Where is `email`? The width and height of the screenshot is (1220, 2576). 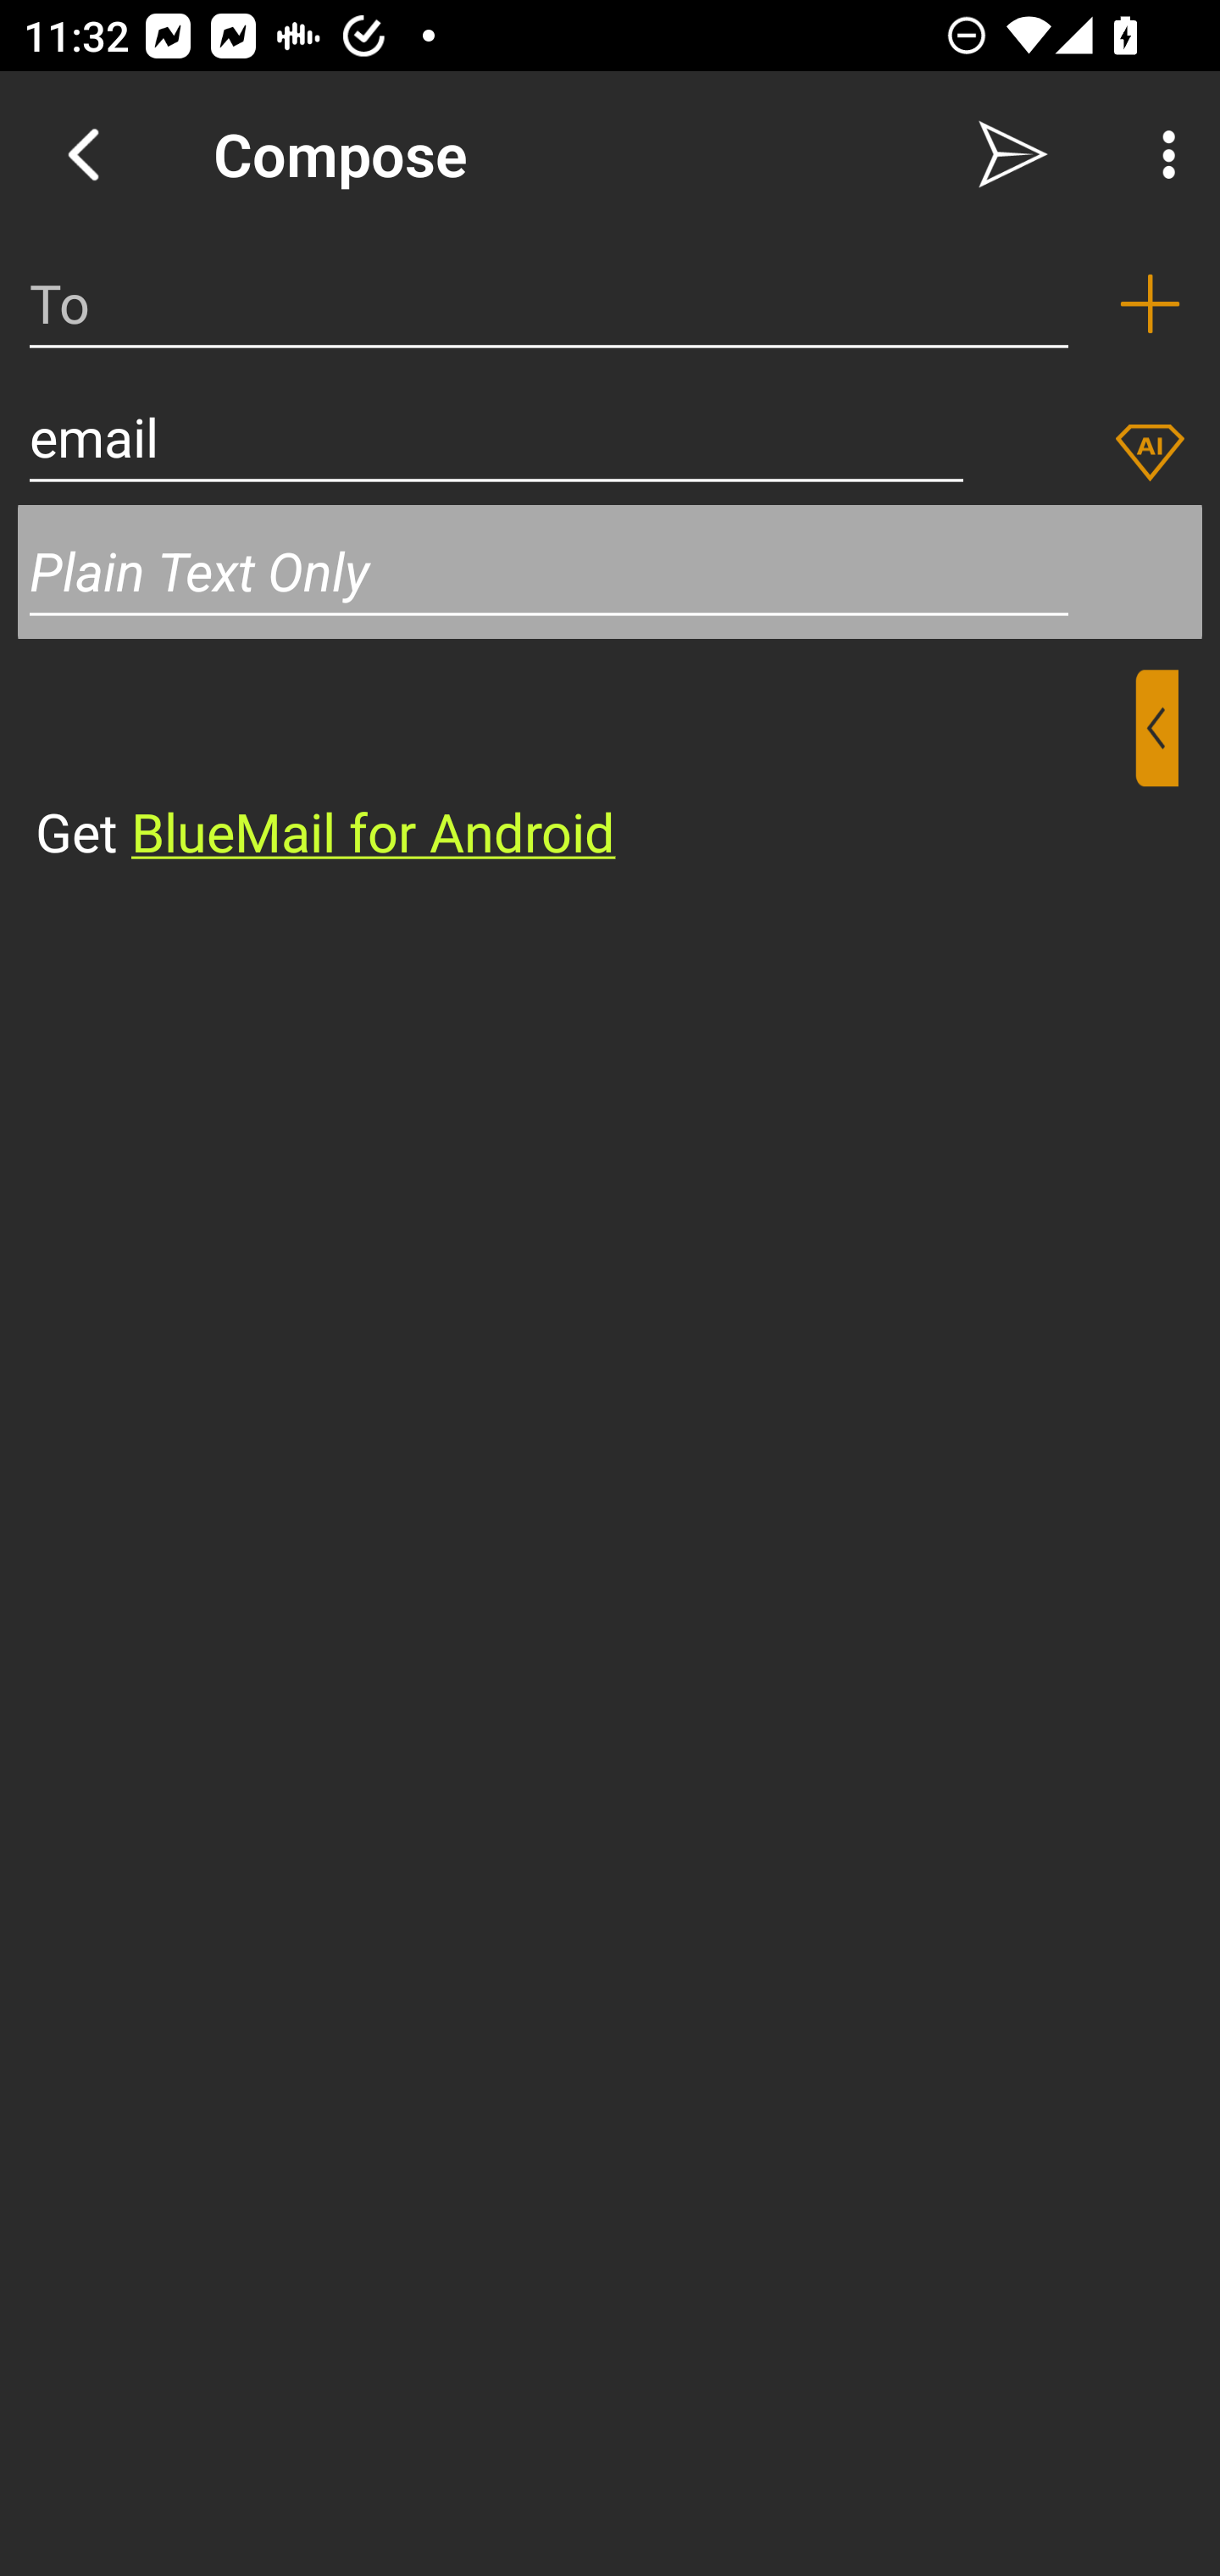 email is located at coordinates (496, 437).